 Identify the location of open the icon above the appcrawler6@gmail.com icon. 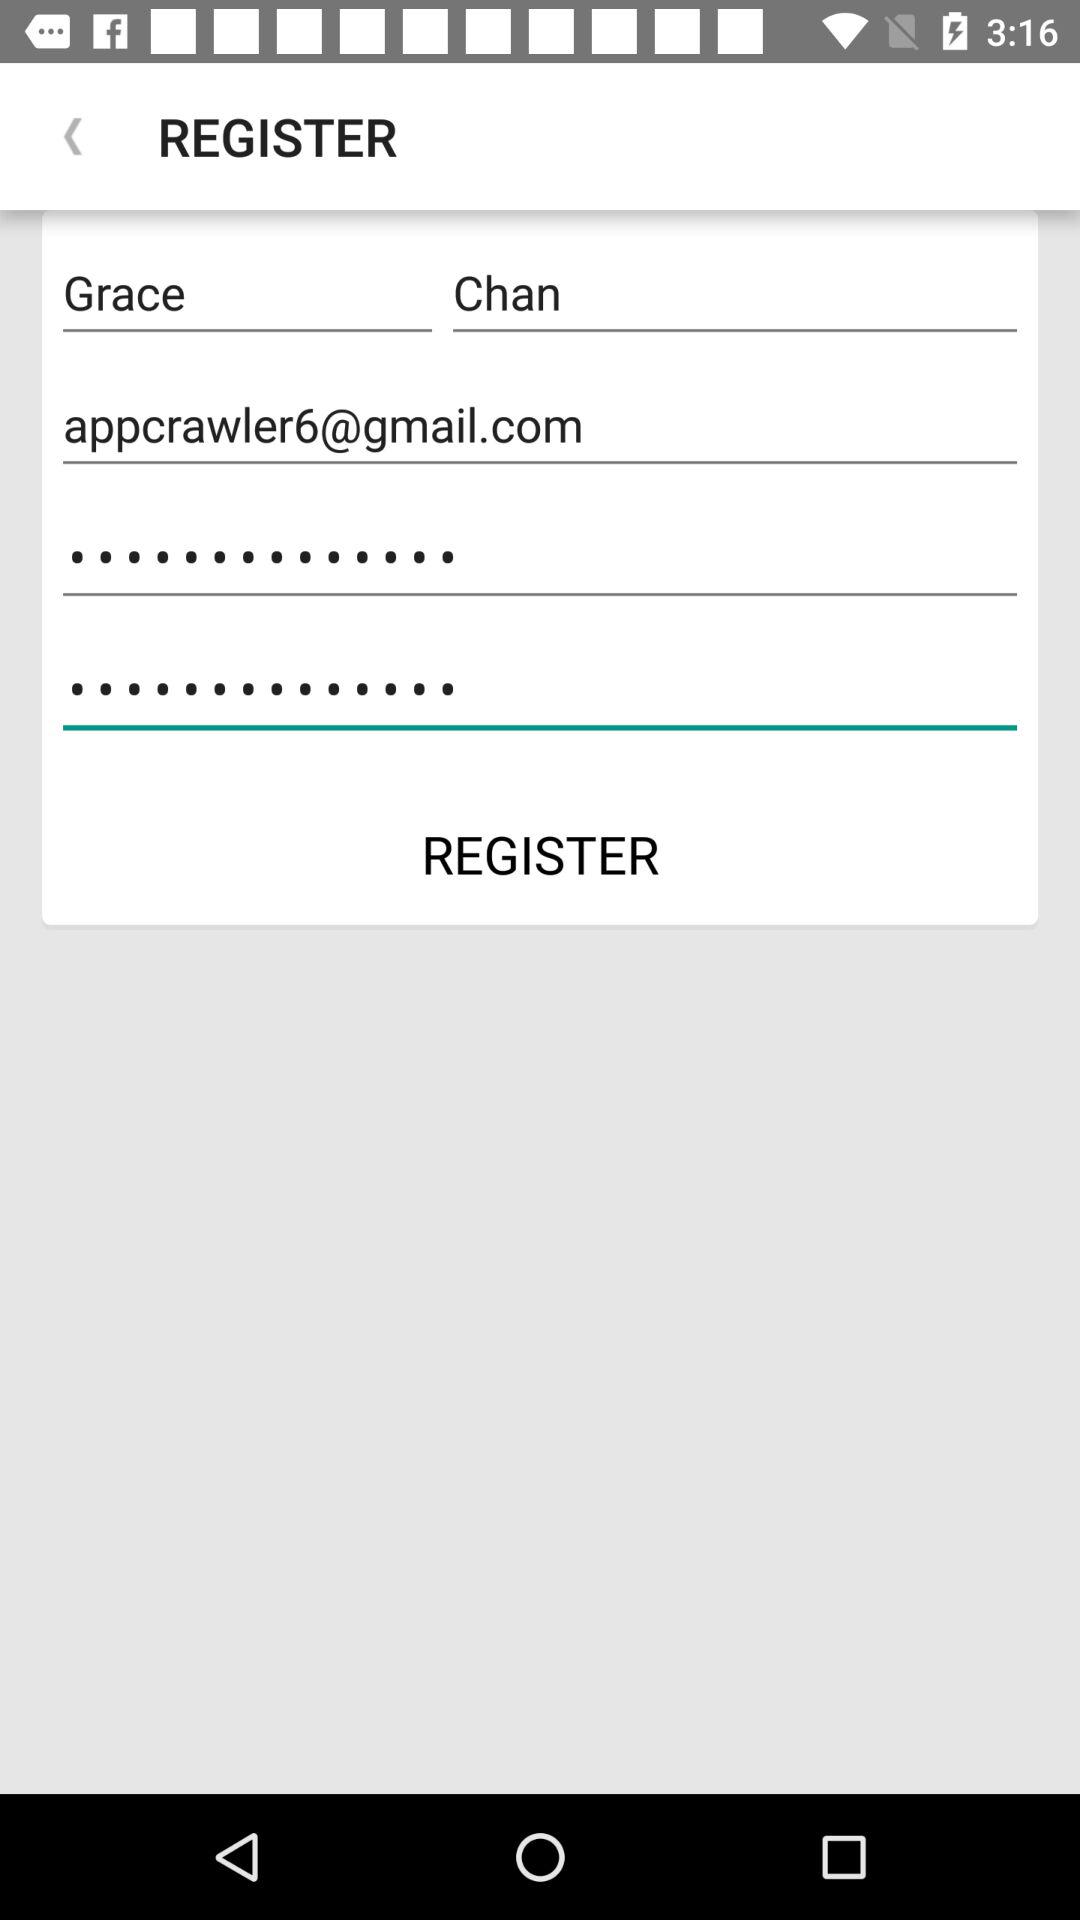
(247, 293).